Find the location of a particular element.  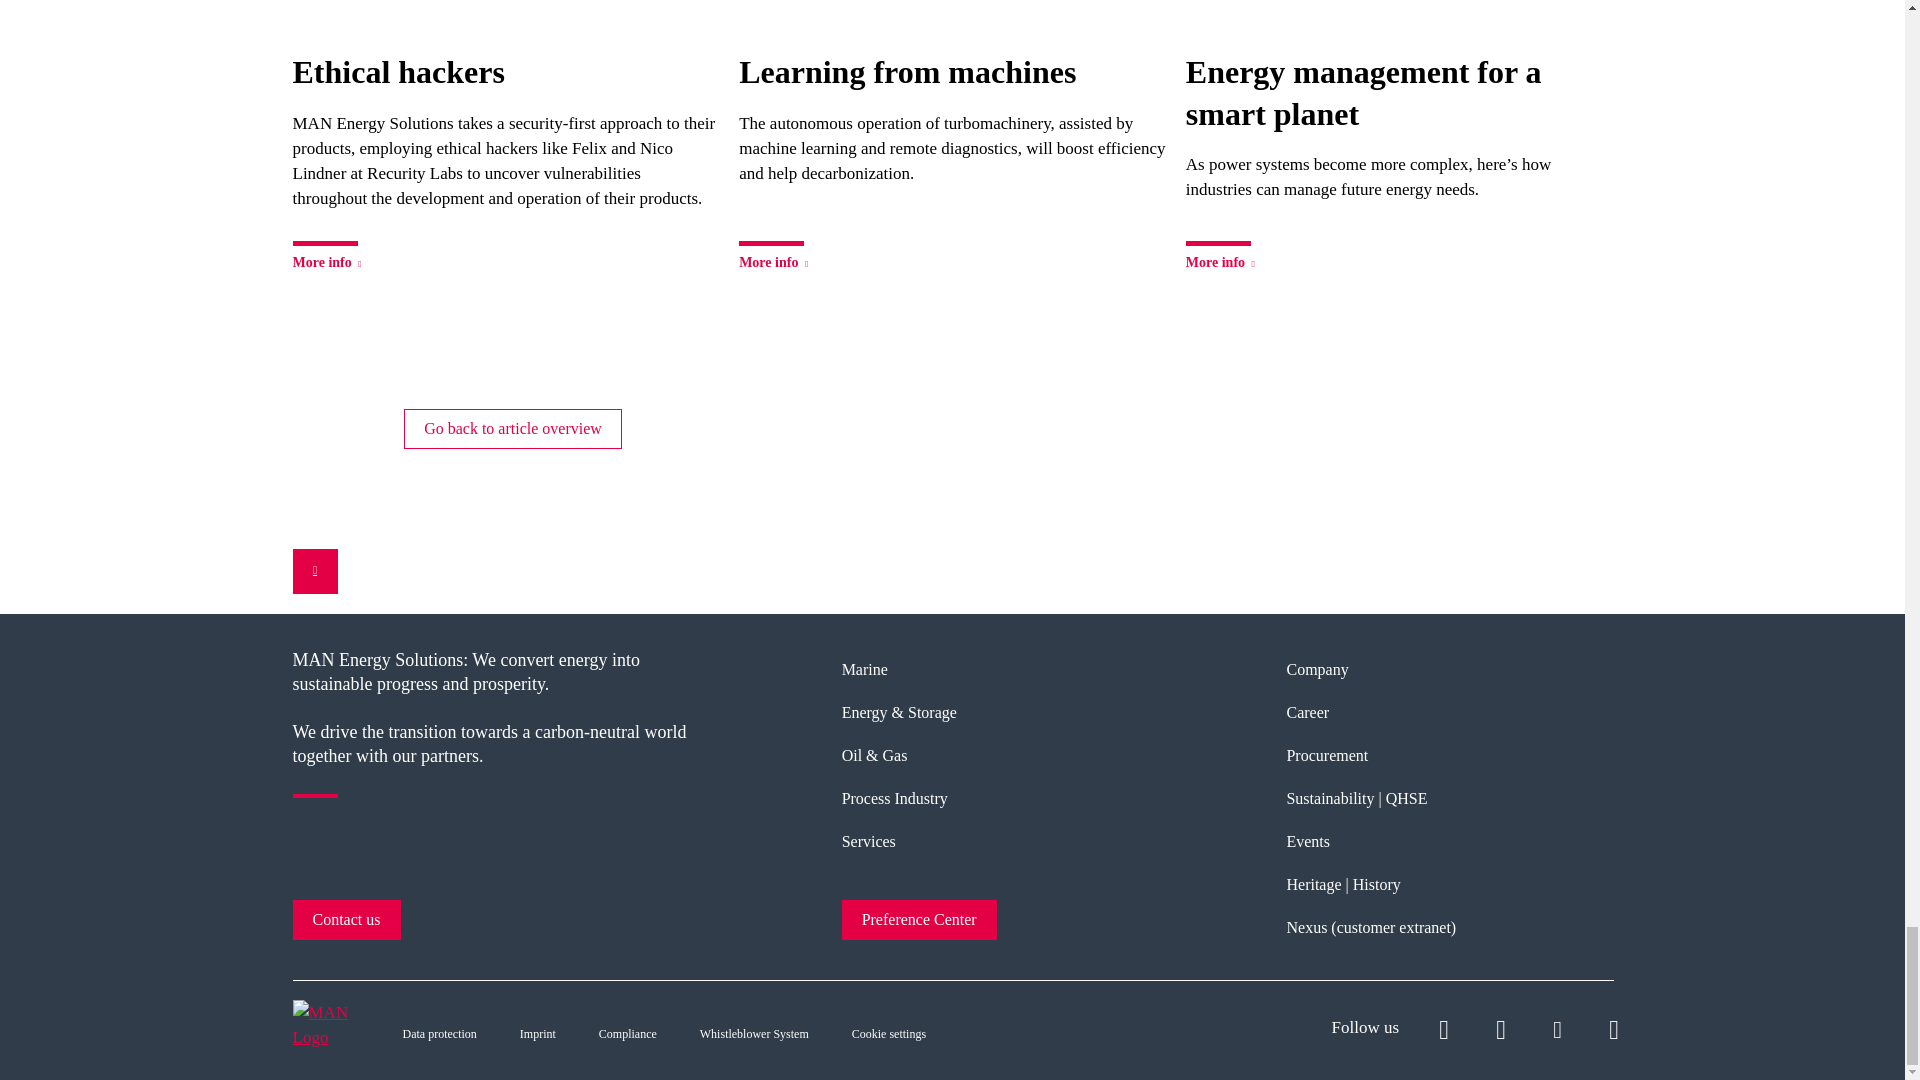

Events is located at coordinates (1308, 840).